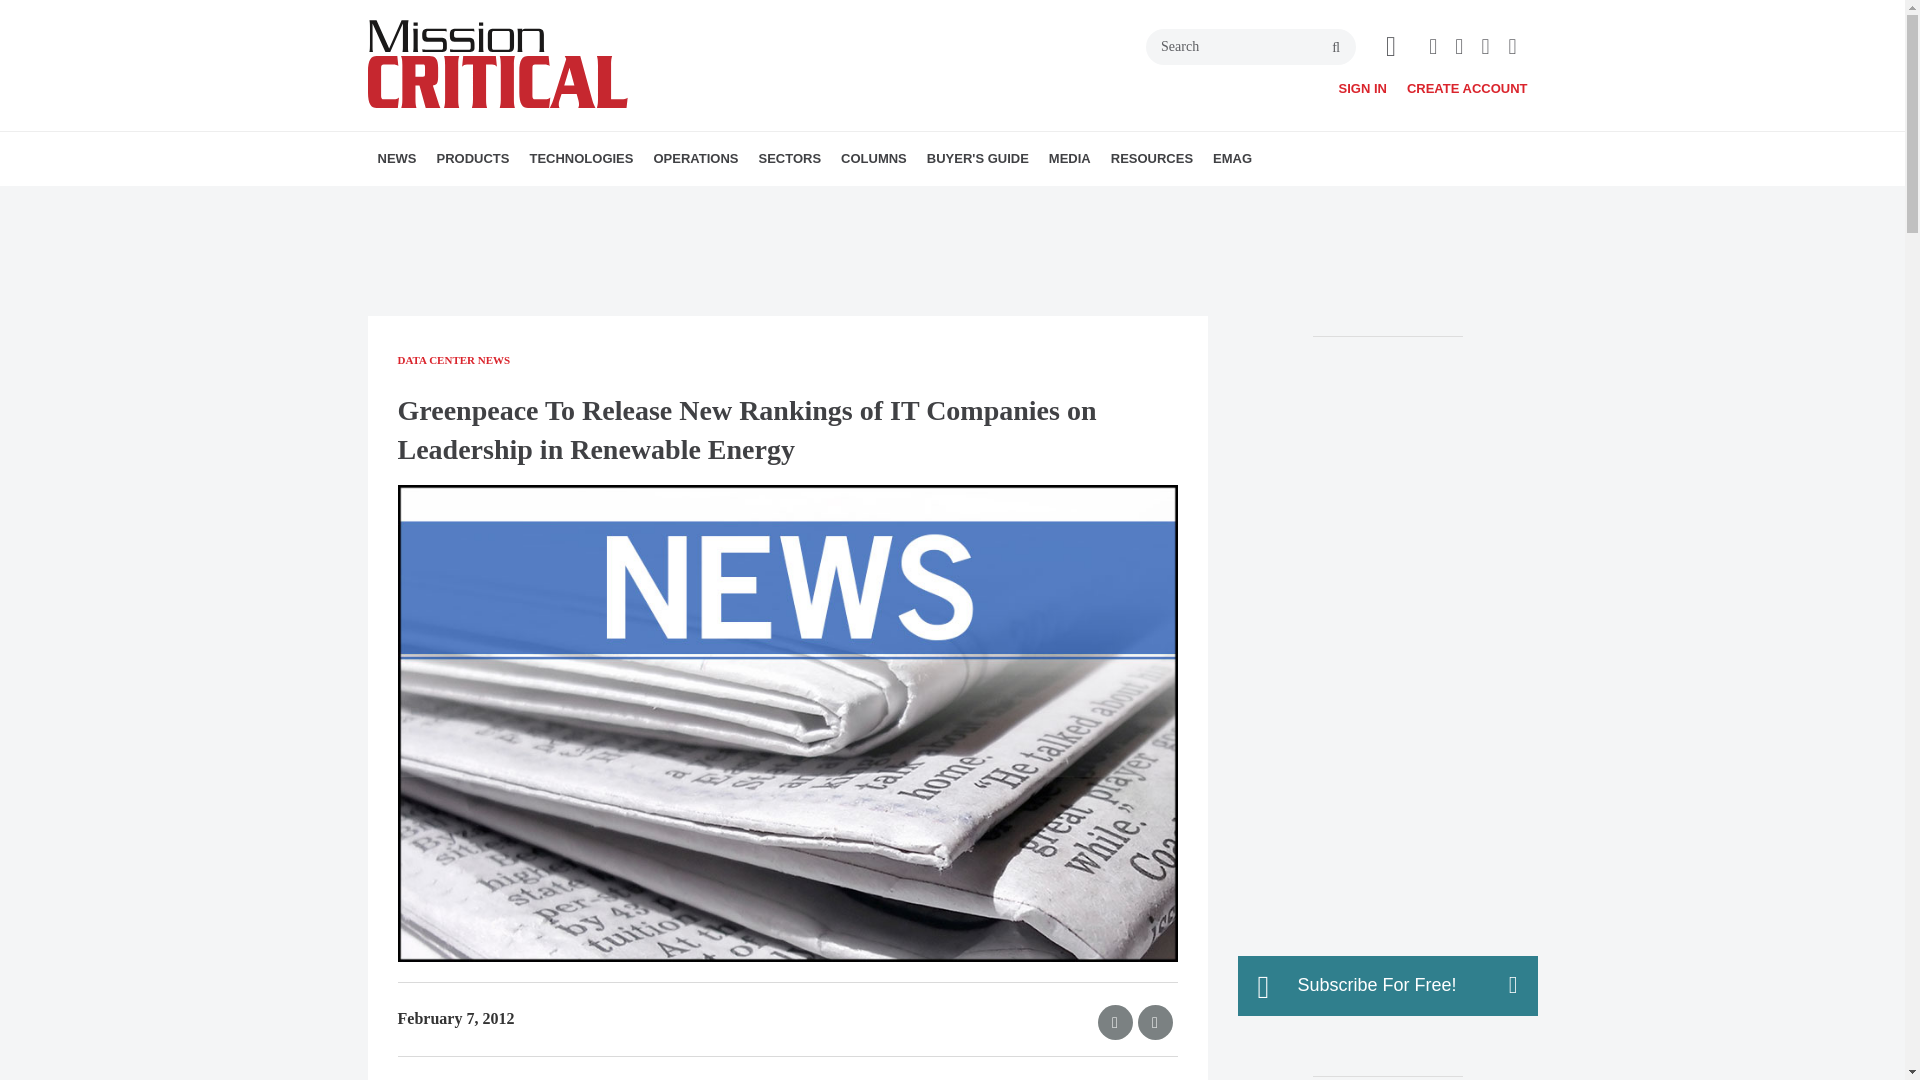 This screenshot has width=1920, height=1080. I want to click on INDUSTRY NEWS, so click(493, 202).